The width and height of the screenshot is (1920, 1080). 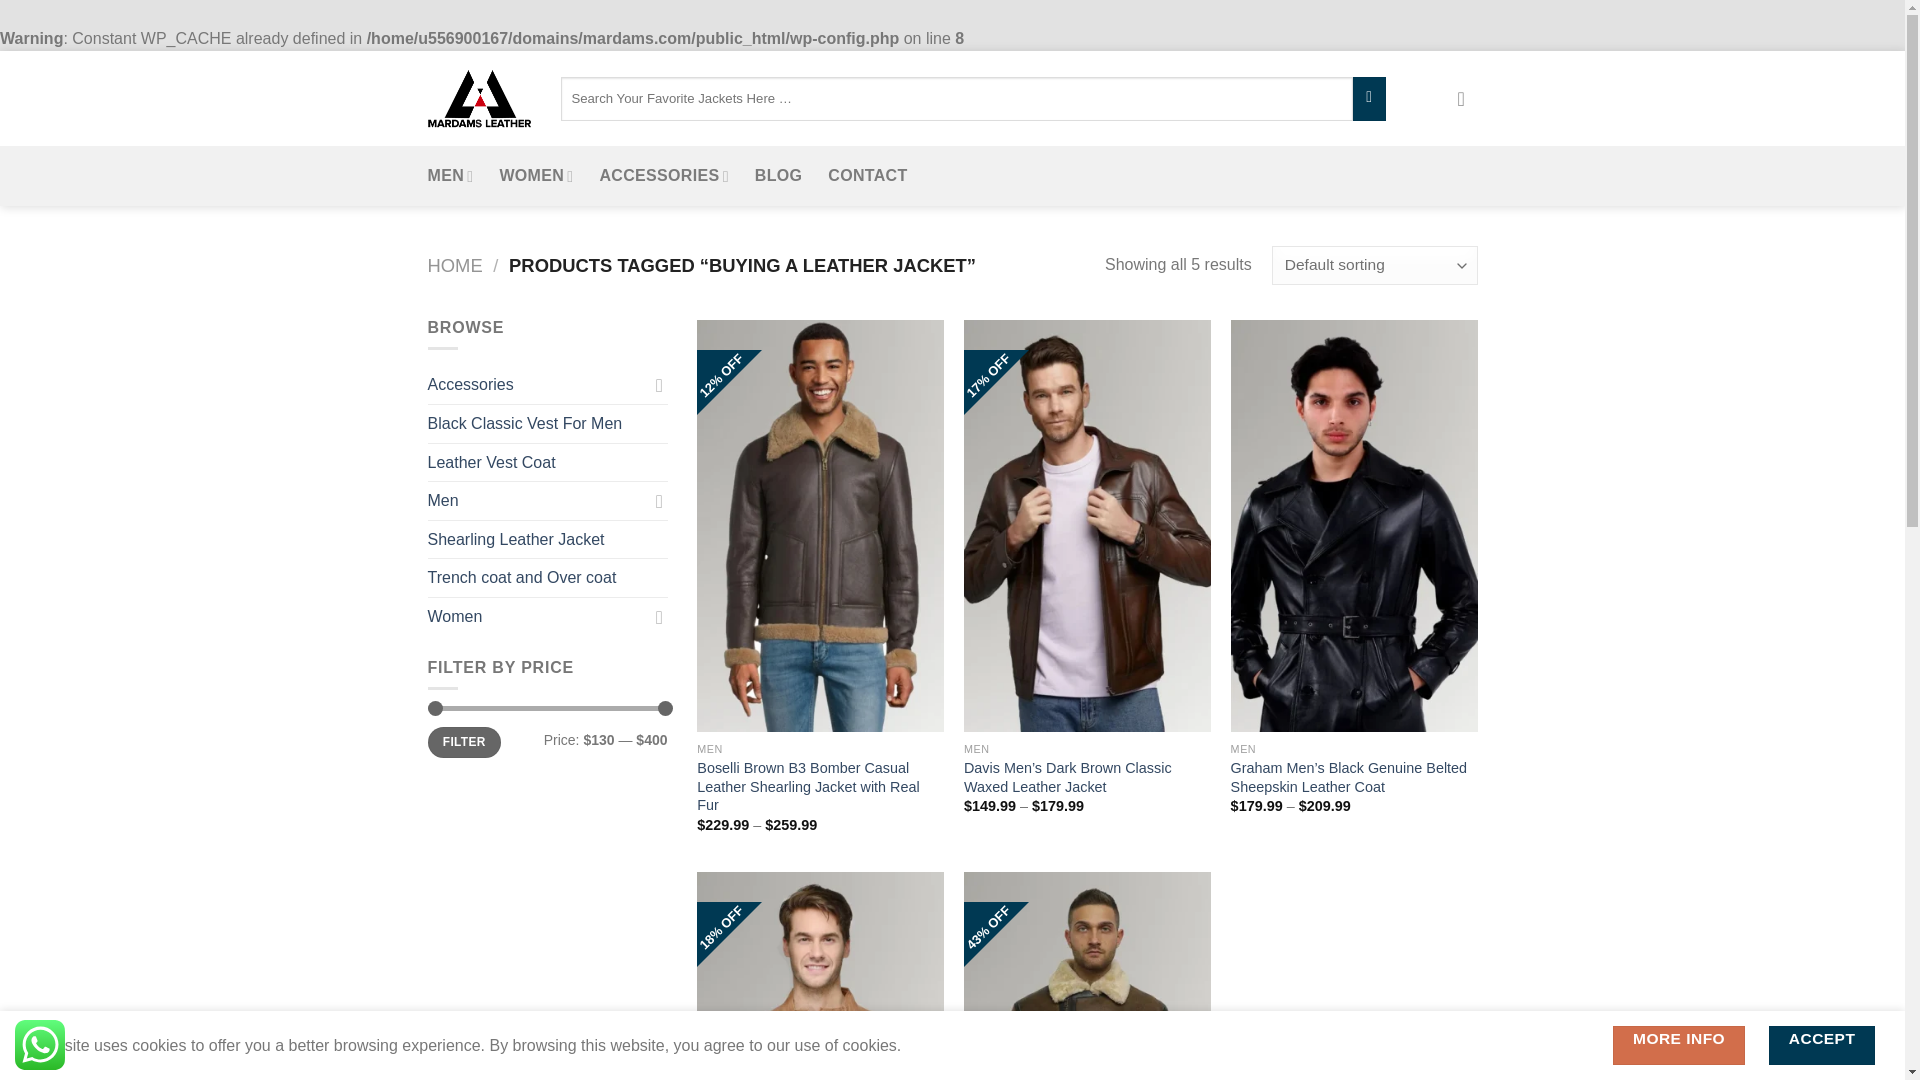 What do you see at coordinates (536, 176) in the screenshot?
I see `WOMEN` at bounding box center [536, 176].